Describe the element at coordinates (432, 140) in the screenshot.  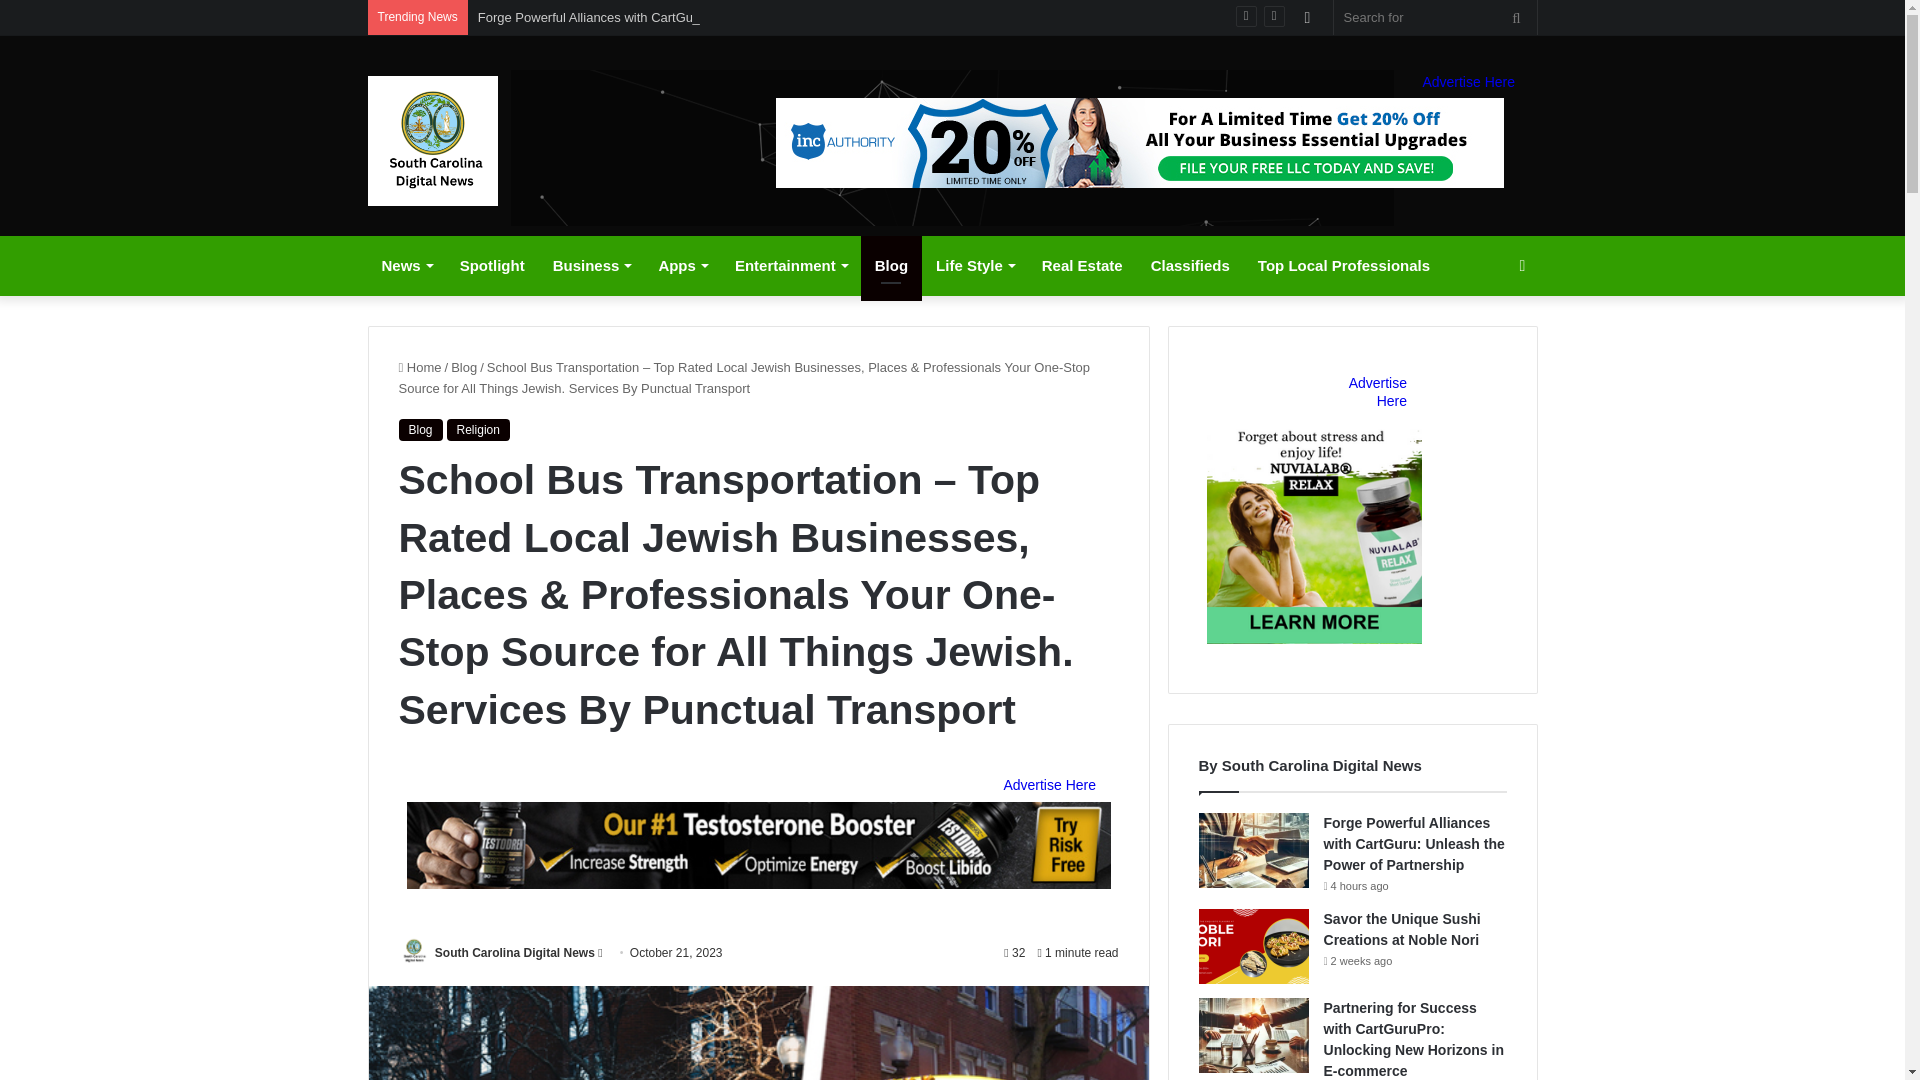
I see `South Carolina Digital News` at that location.